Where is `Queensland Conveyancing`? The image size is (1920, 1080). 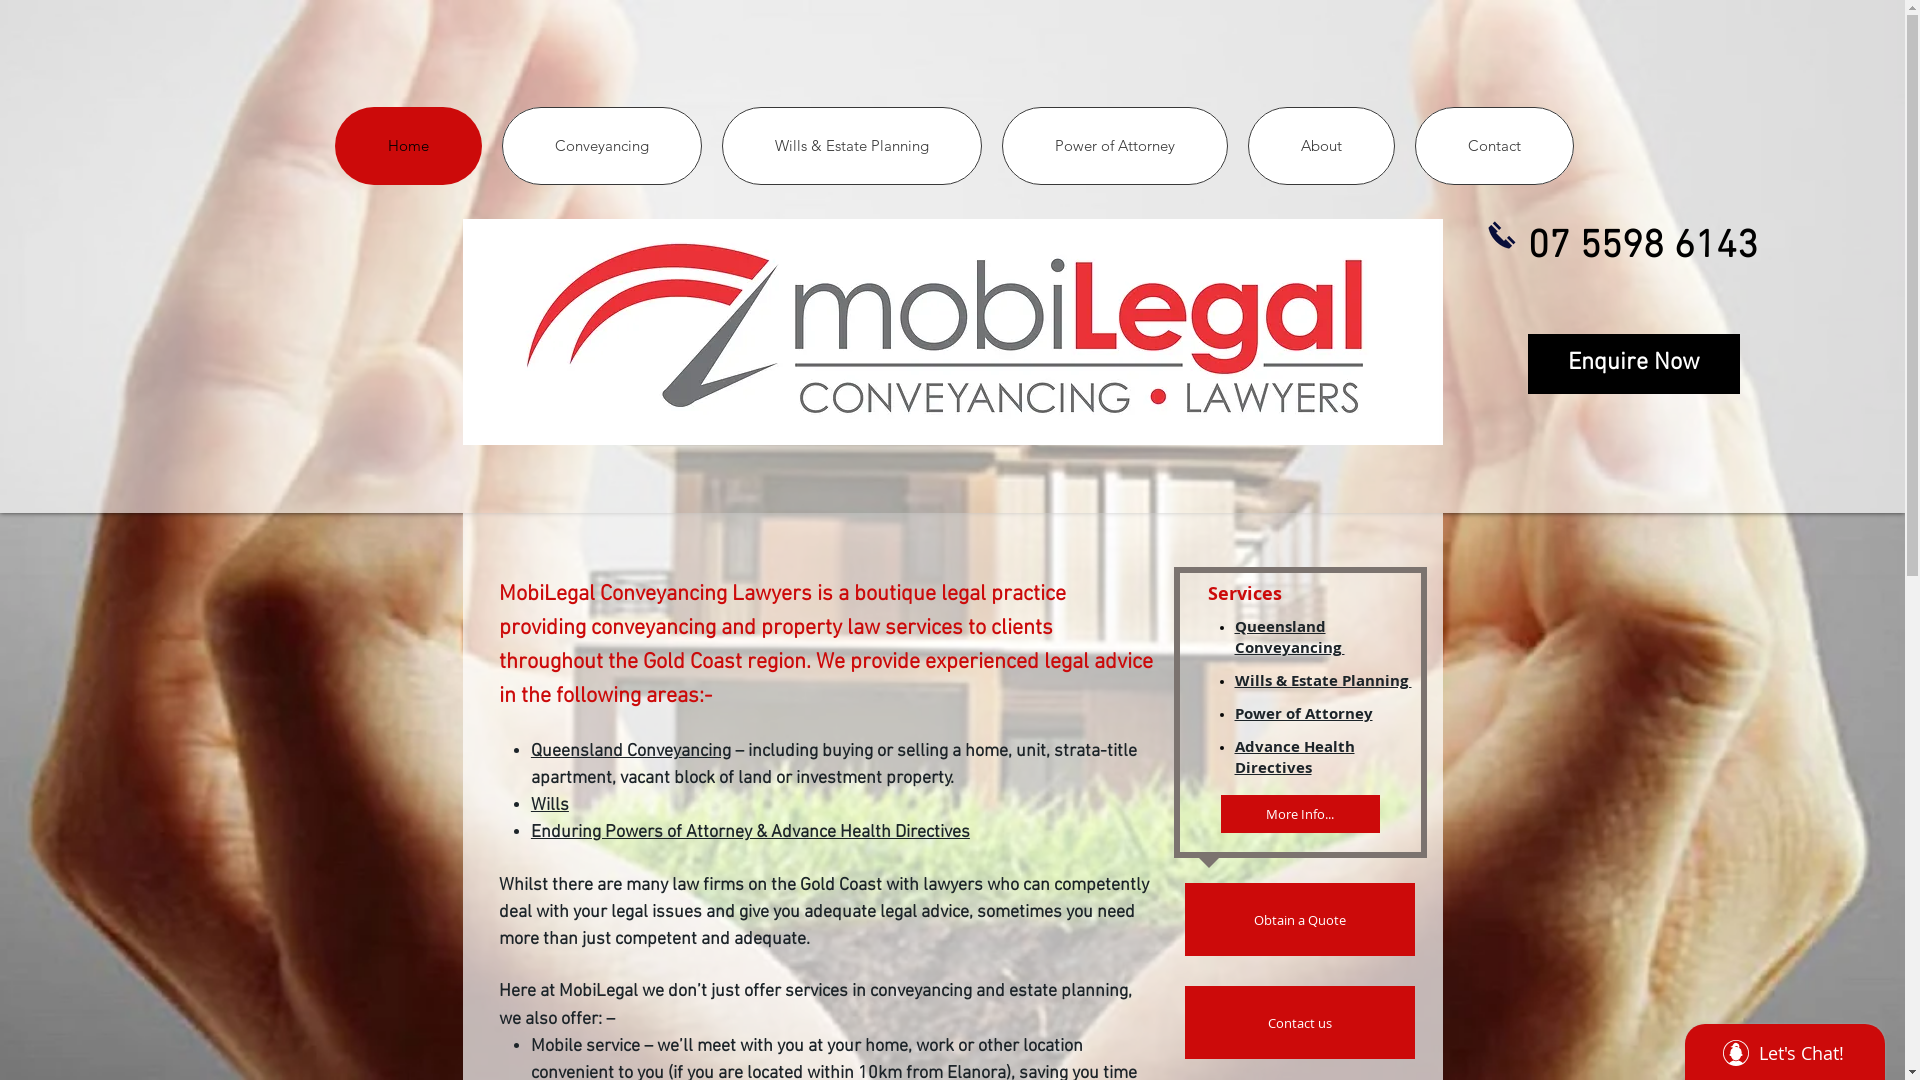
Queensland Conveyancing is located at coordinates (631, 752).